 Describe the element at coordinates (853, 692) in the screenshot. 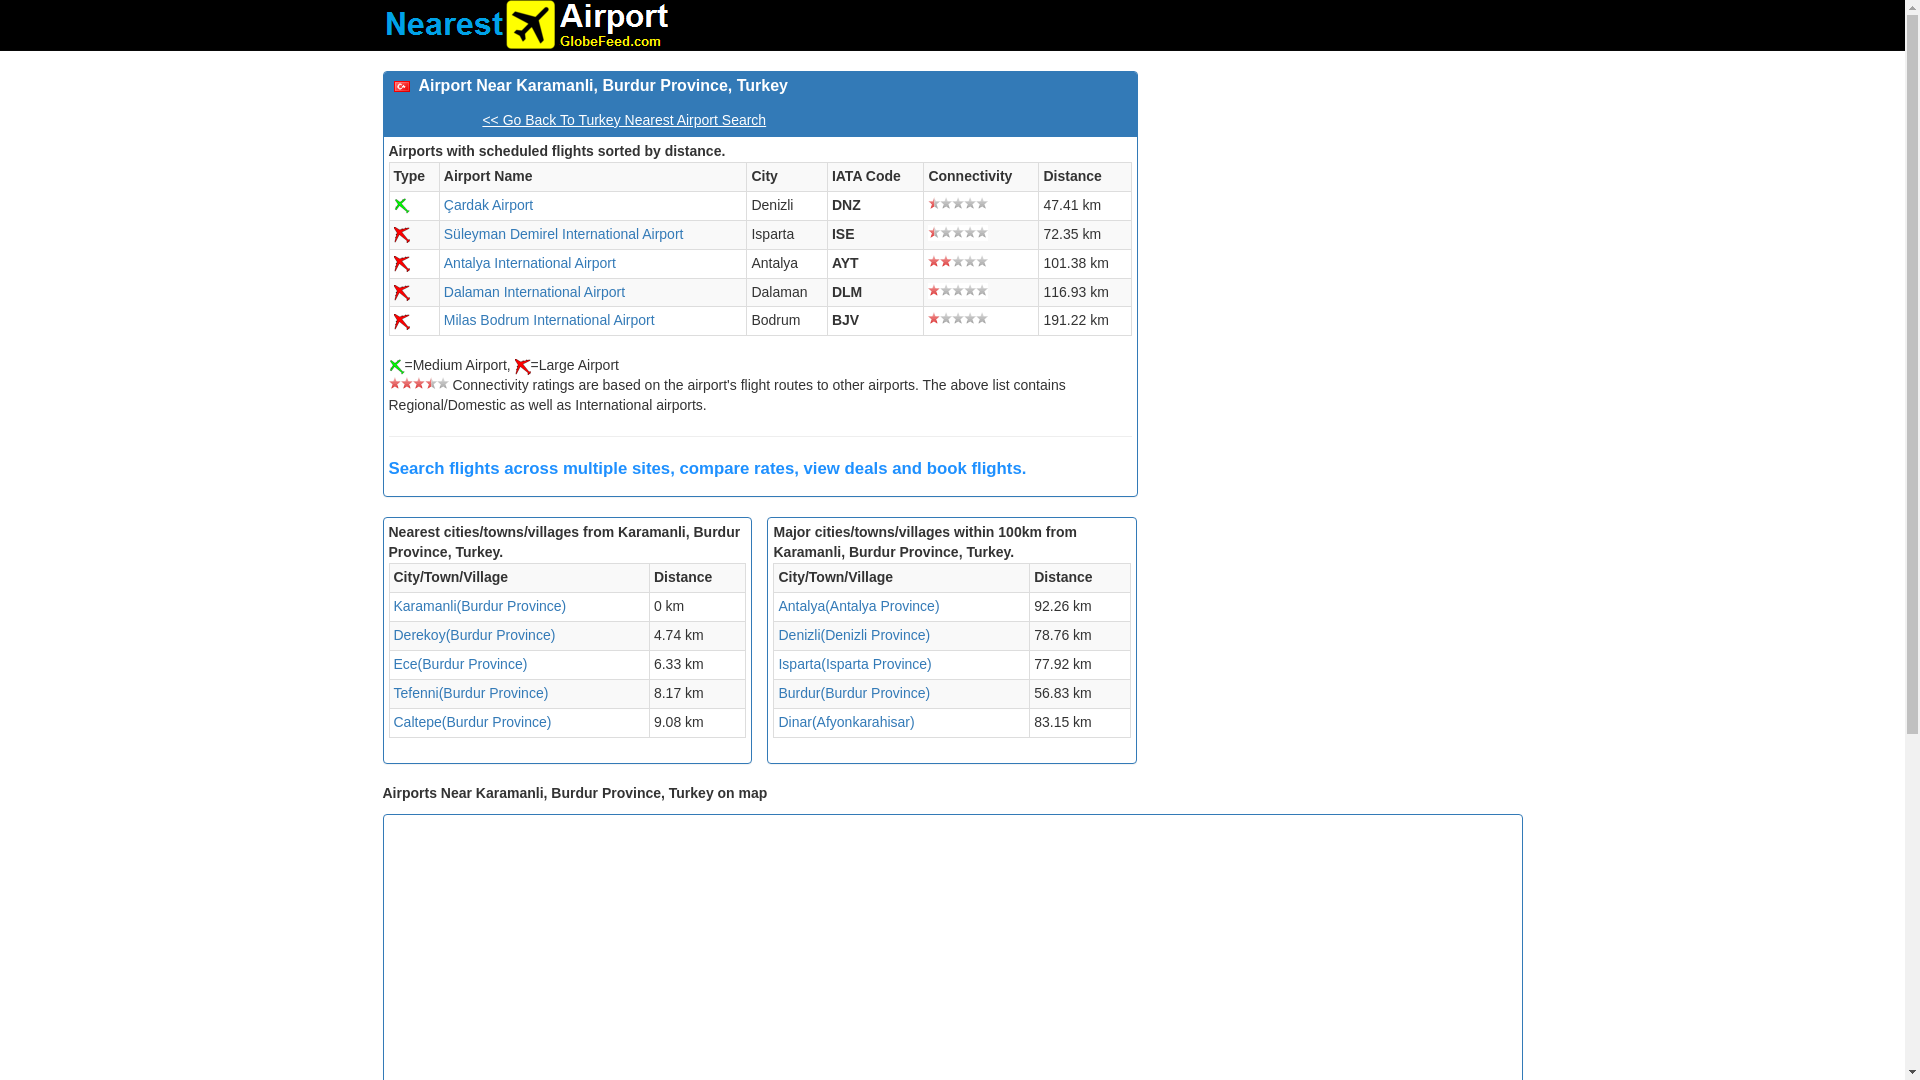

I see `Airports near Burdur, Burdur Province, Turkey` at that location.